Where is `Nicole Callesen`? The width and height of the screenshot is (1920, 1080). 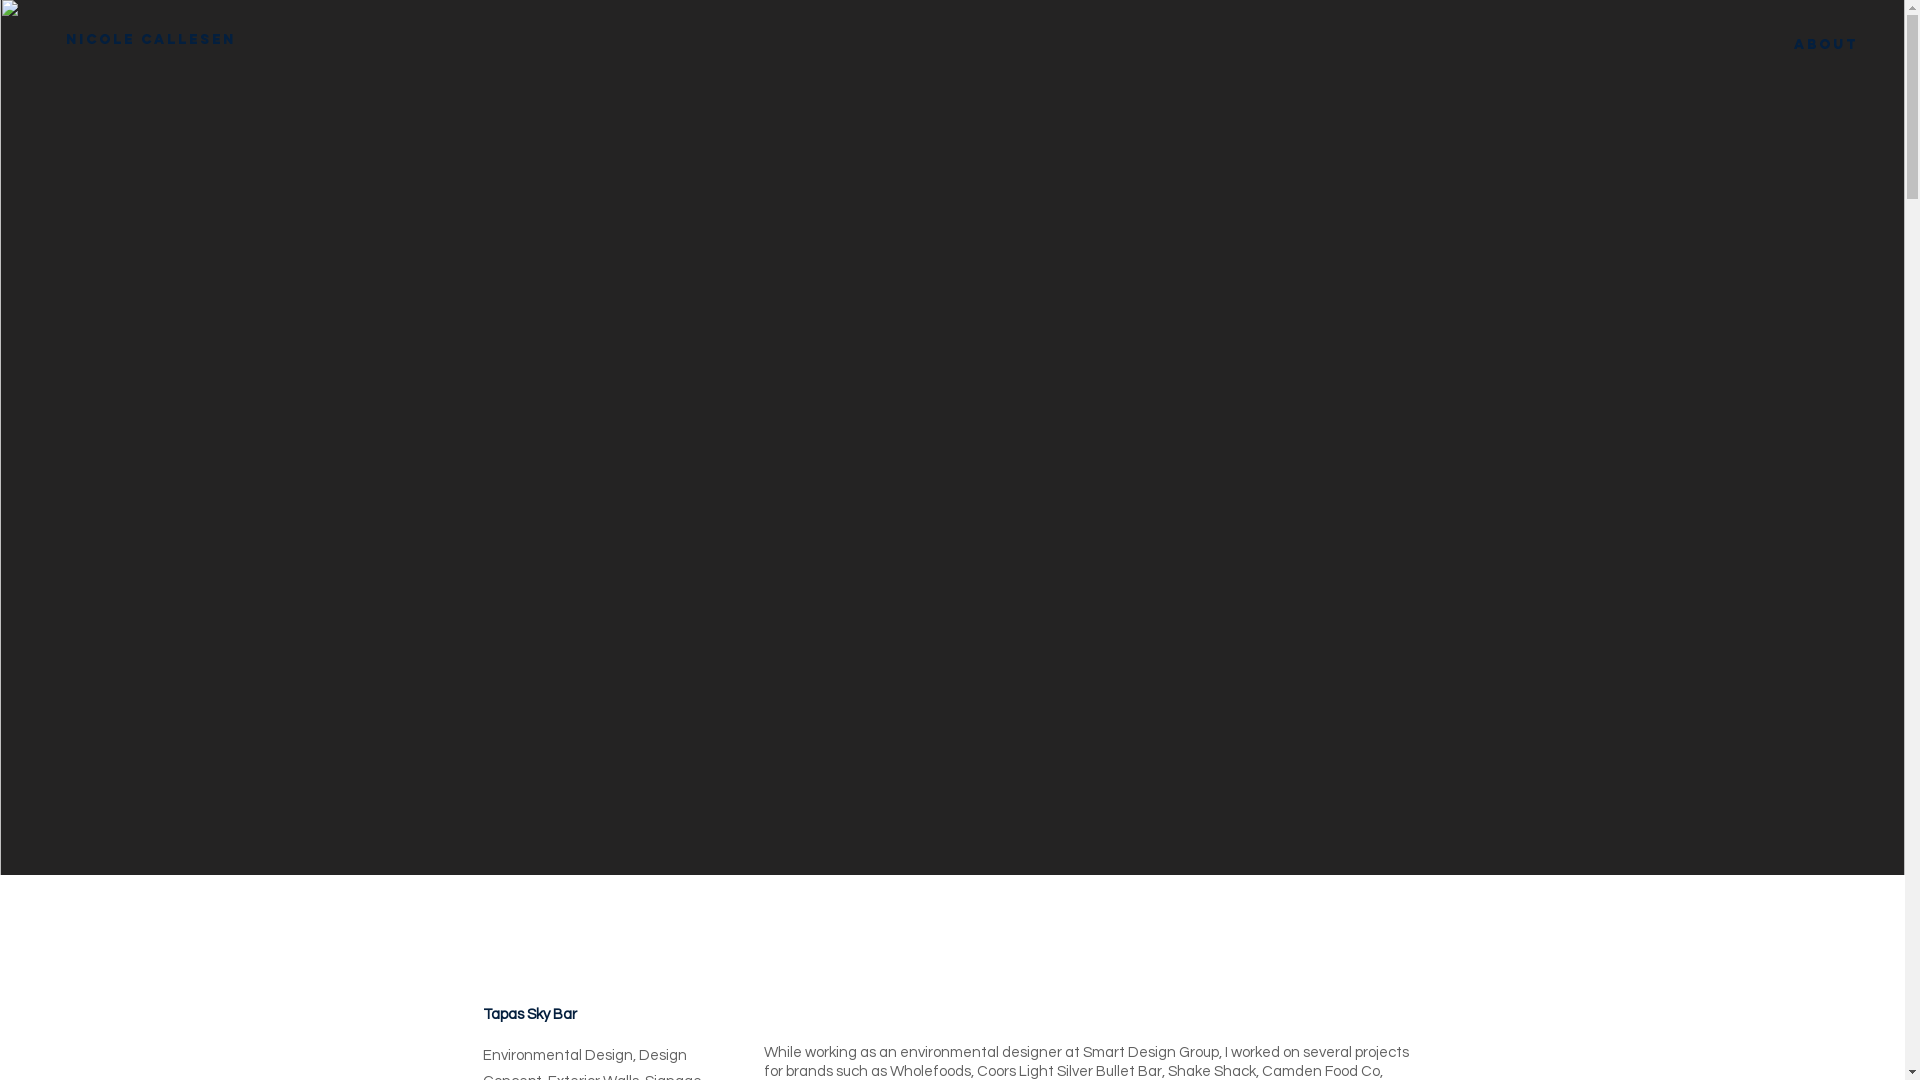 Nicole Callesen is located at coordinates (150, 40).